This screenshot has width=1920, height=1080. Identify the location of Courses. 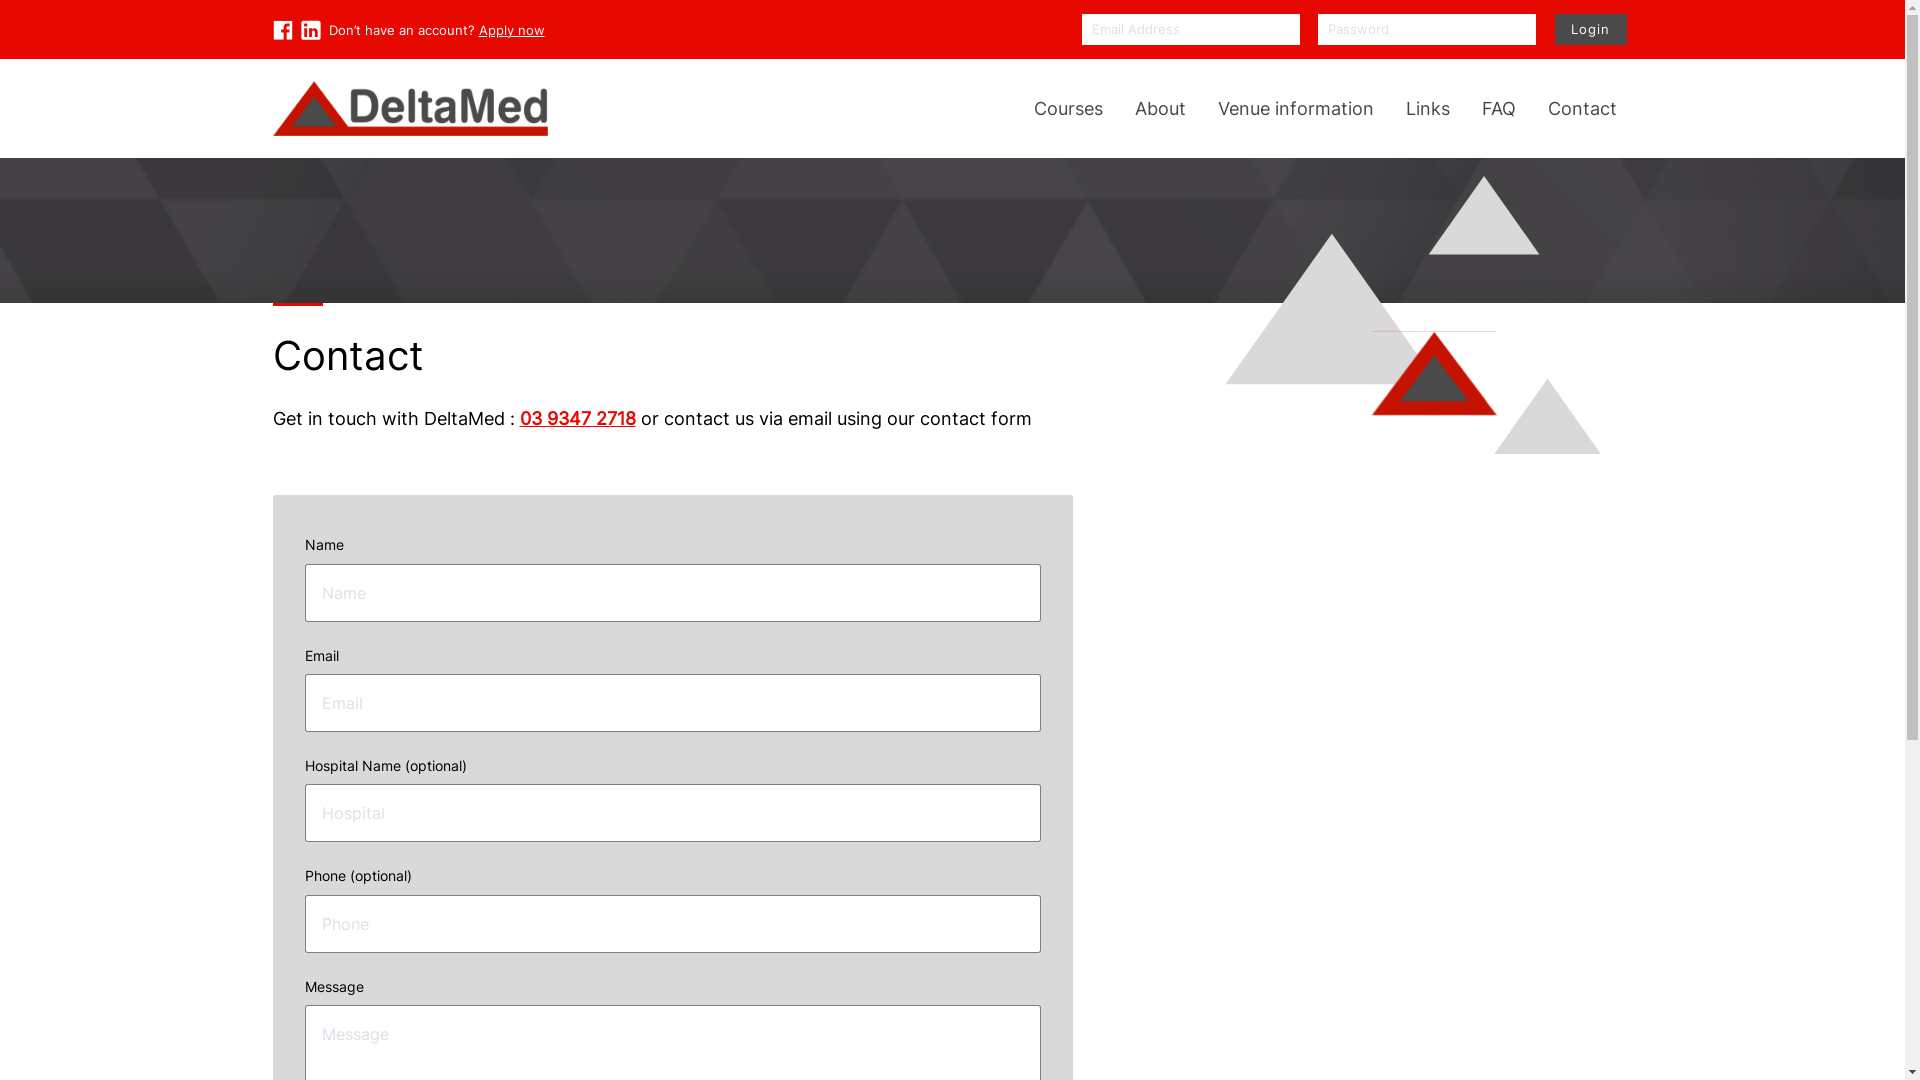
(1068, 108).